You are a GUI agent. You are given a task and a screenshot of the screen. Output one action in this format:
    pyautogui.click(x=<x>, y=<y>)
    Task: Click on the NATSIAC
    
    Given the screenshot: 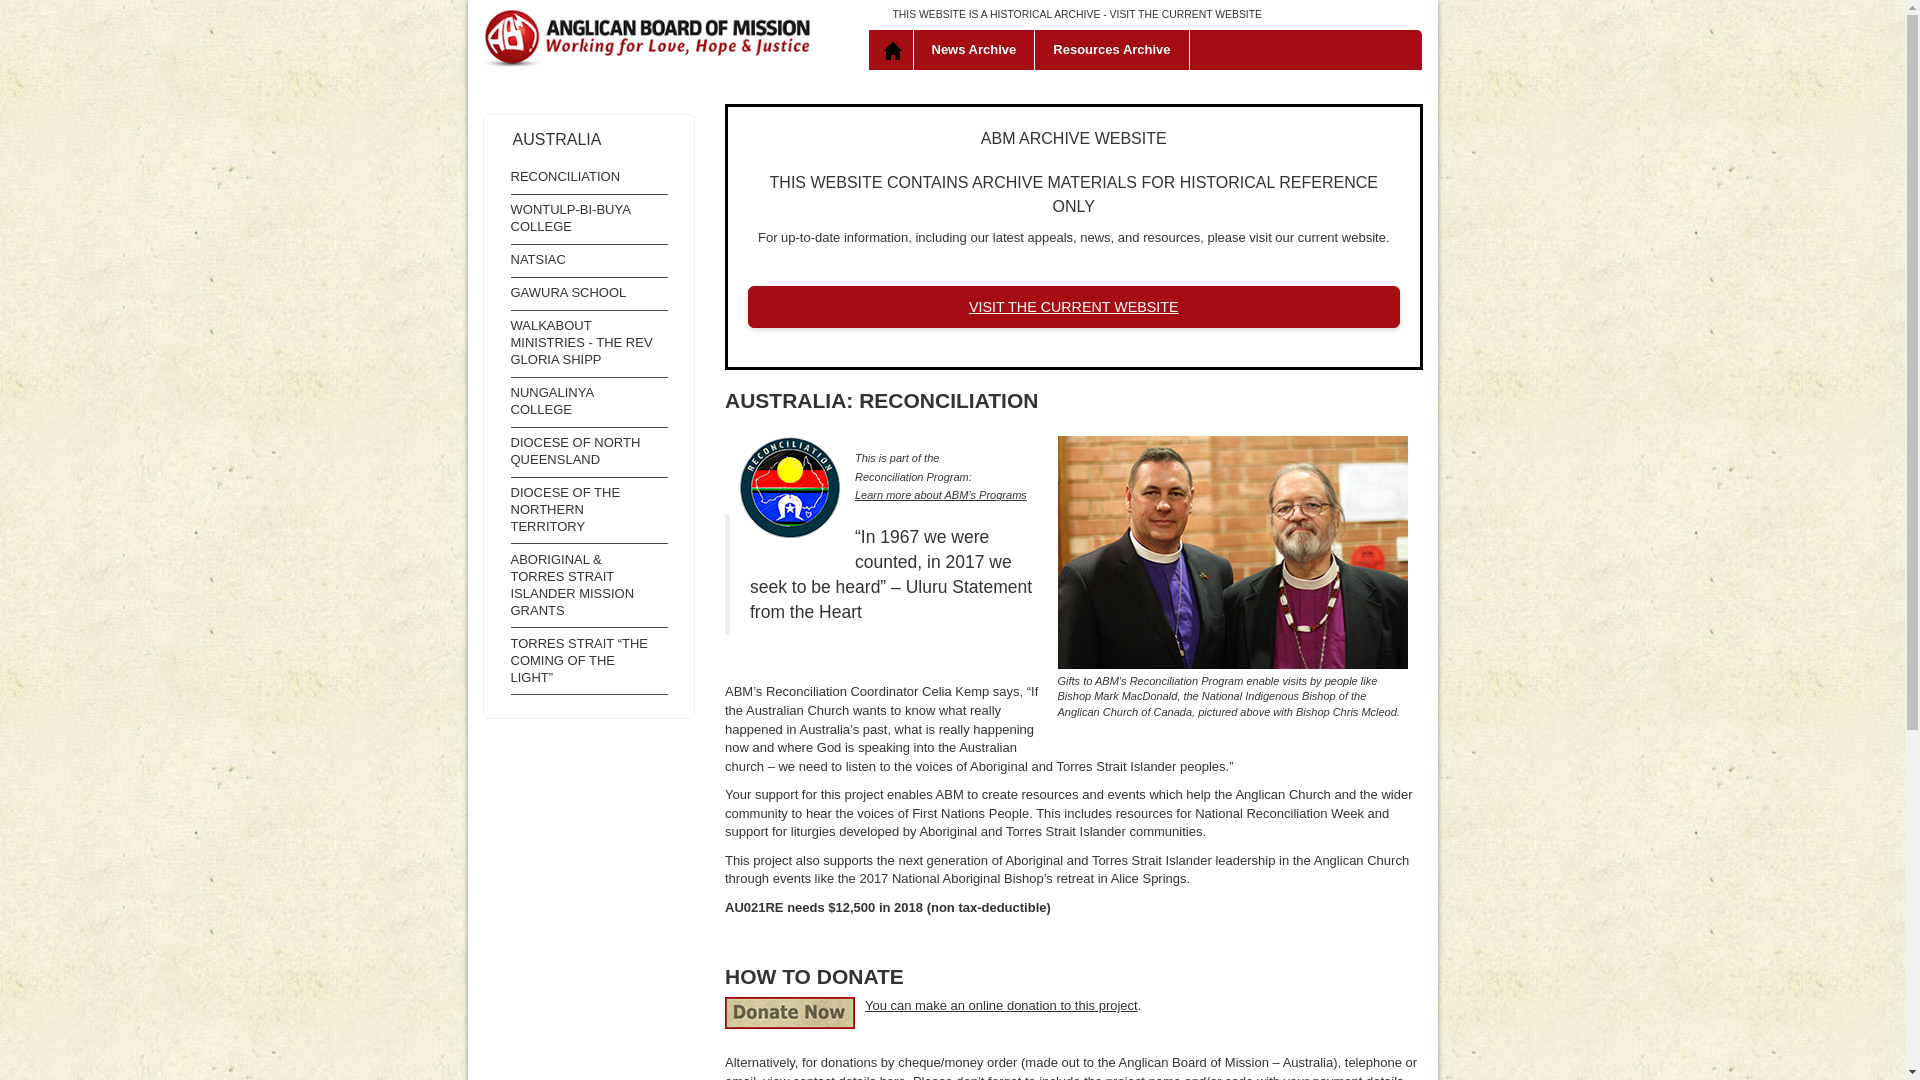 What is the action you would take?
    pyautogui.click(x=589, y=260)
    